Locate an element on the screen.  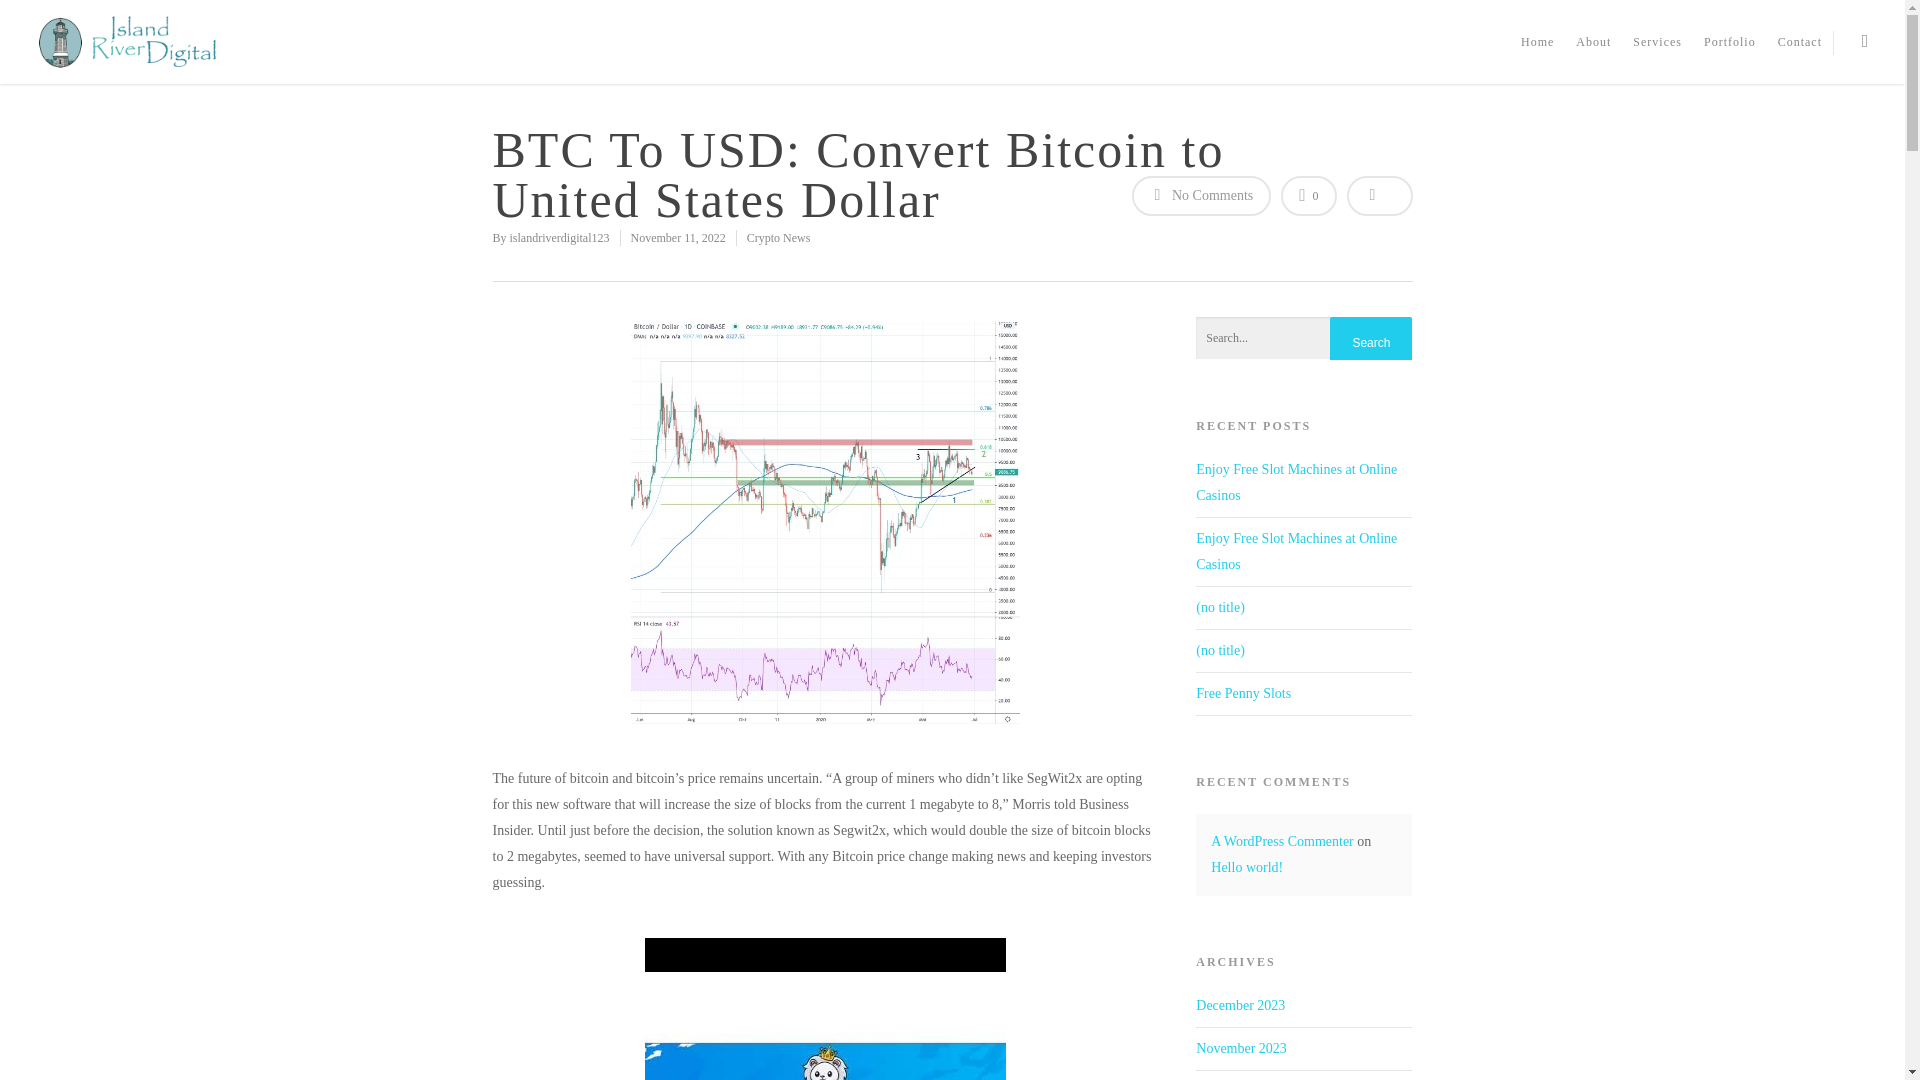
A WordPress Commenter is located at coordinates (1282, 840).